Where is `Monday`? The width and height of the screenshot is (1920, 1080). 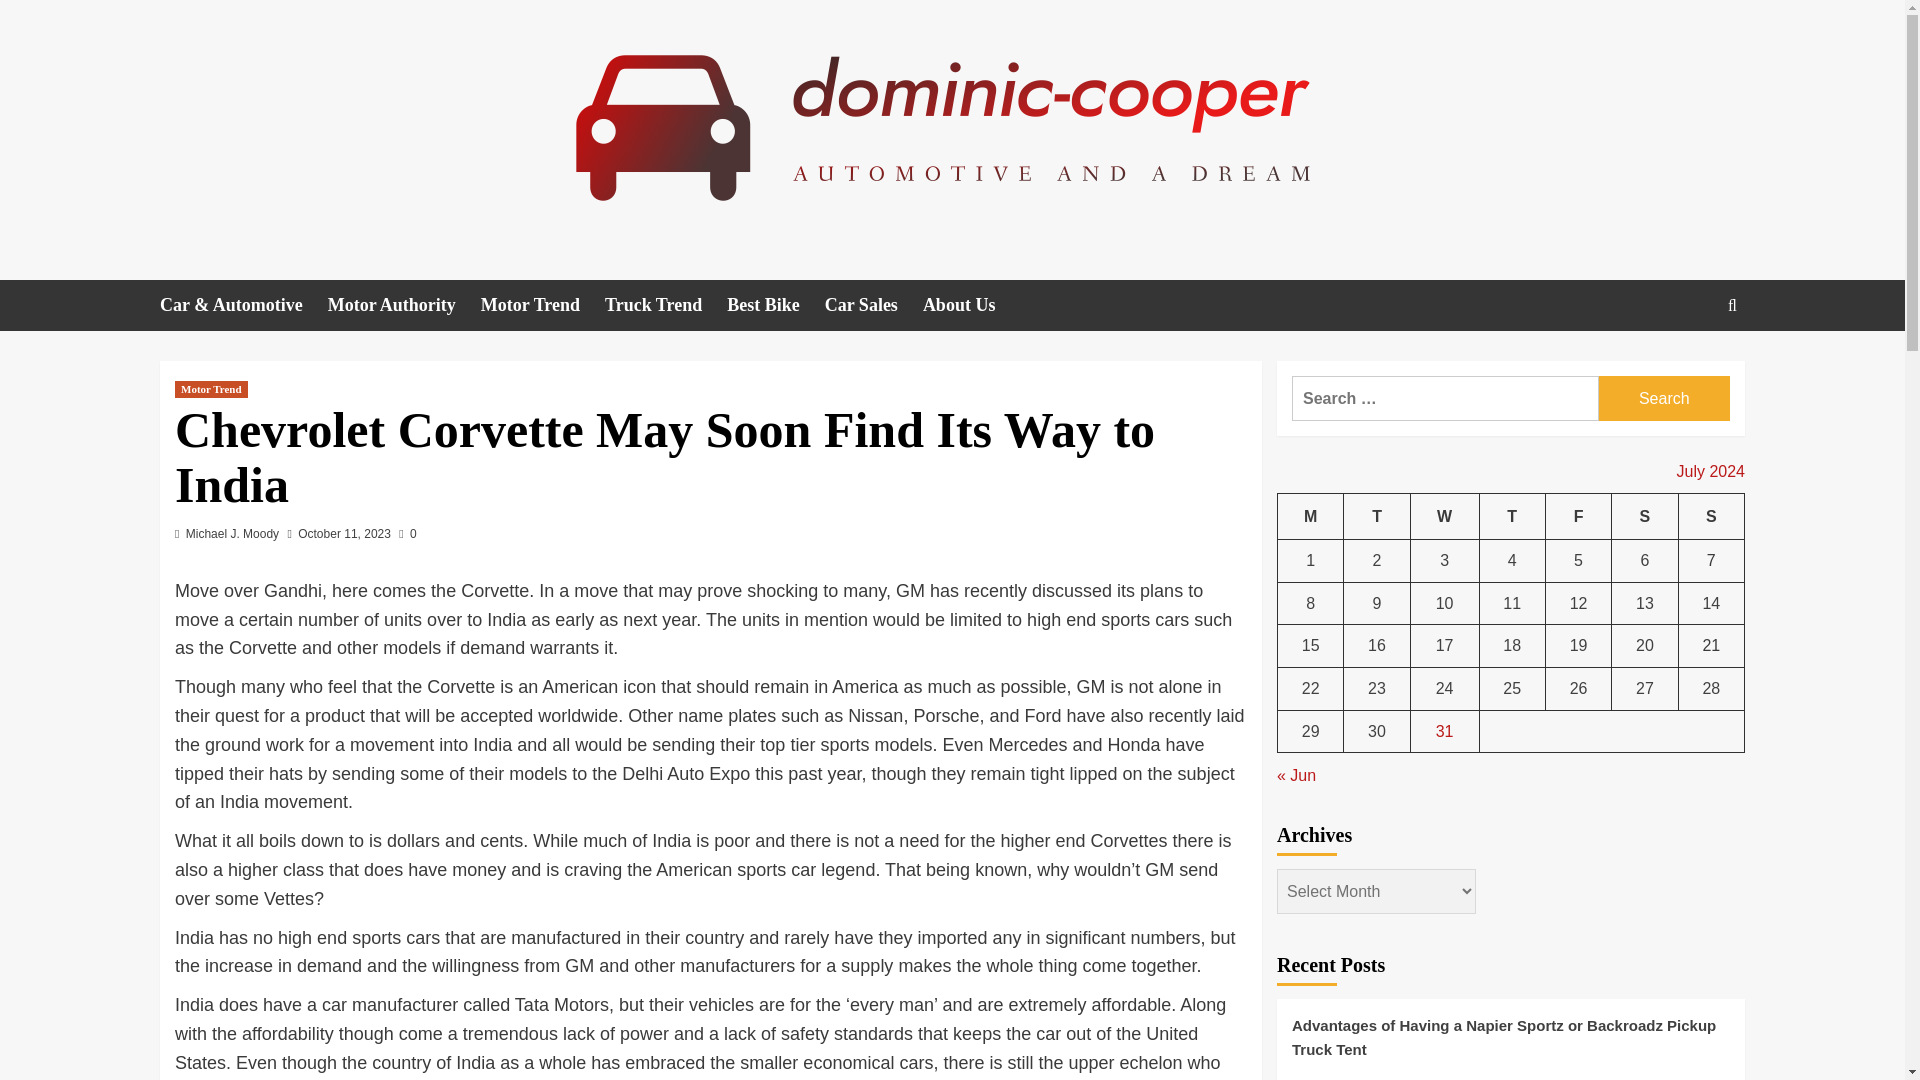 Monday is located at coordinates (1311, 516).